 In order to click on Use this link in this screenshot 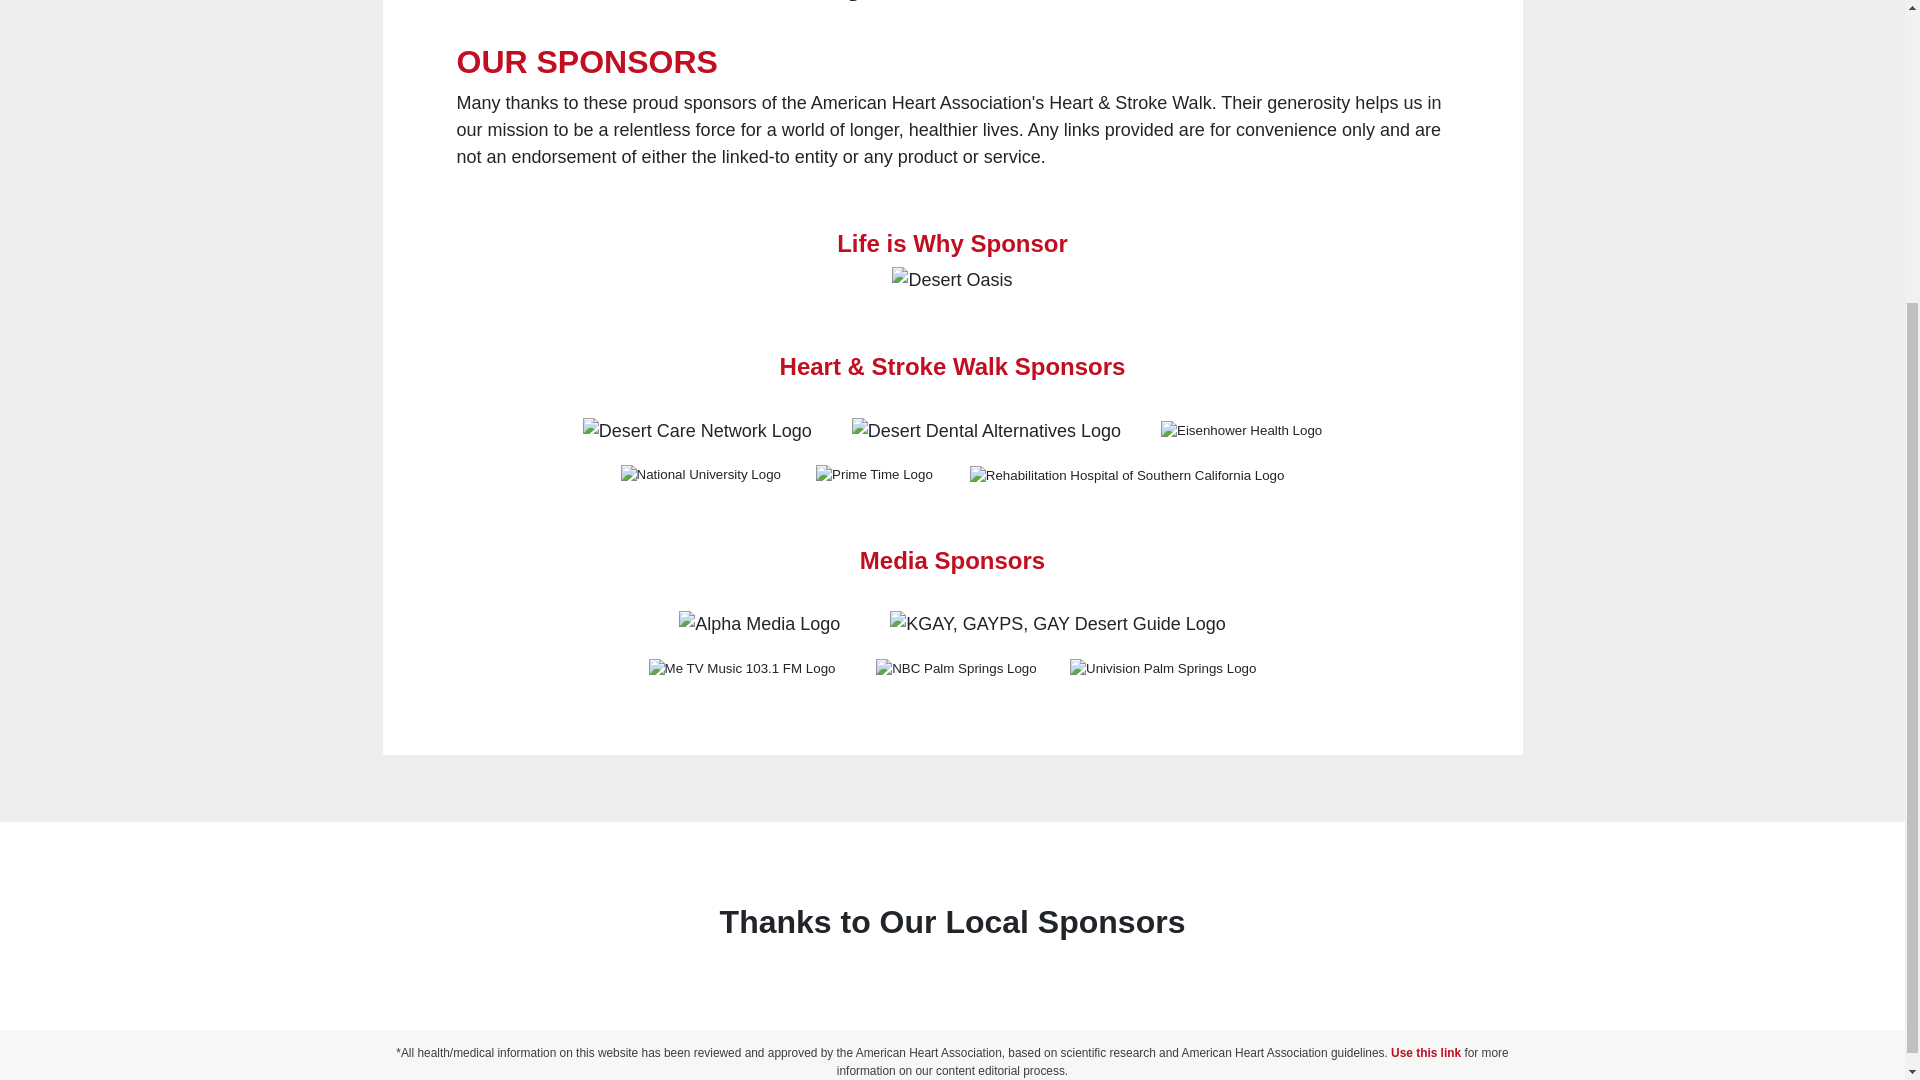, I will do `click(1426, 1052)`.